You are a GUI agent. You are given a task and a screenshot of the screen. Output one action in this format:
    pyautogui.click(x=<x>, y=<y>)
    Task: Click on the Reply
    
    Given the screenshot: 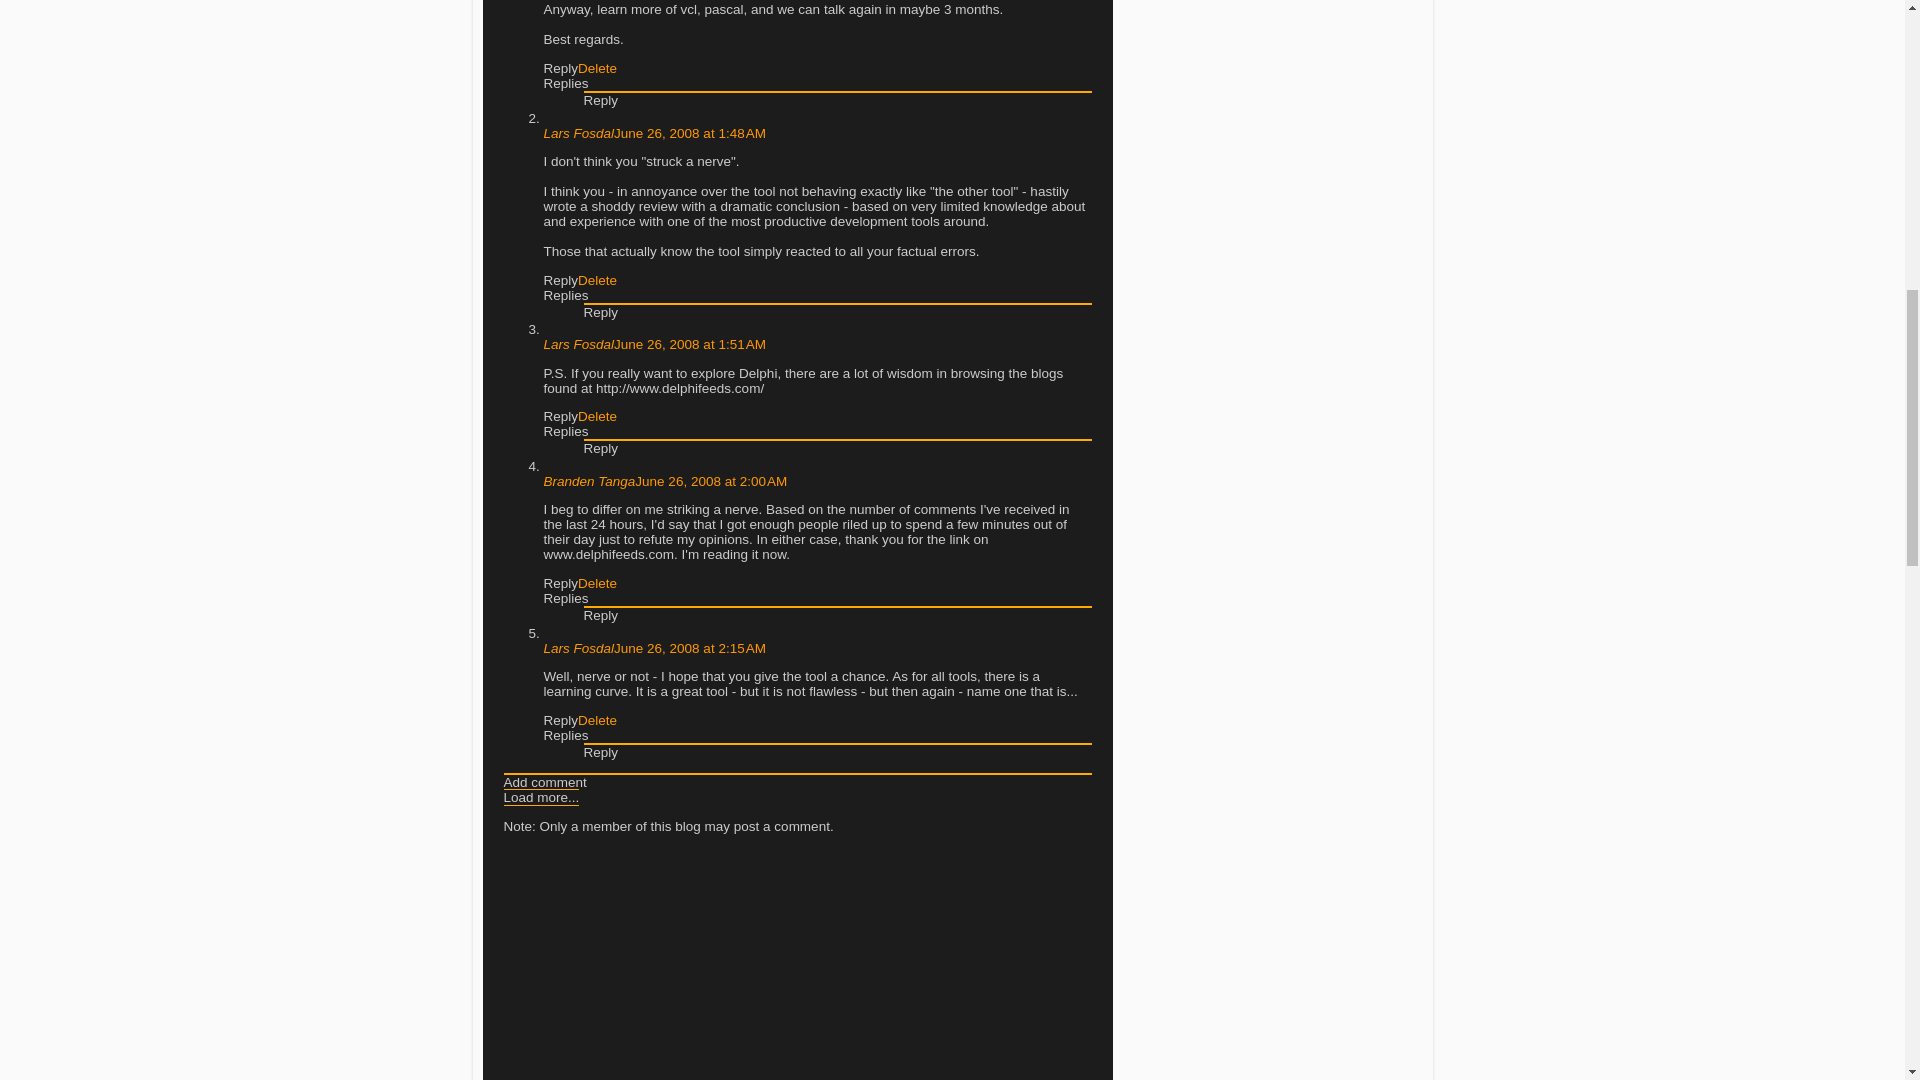 What is the action you would take?
    pyautogui.click(x=600, y=100)
    